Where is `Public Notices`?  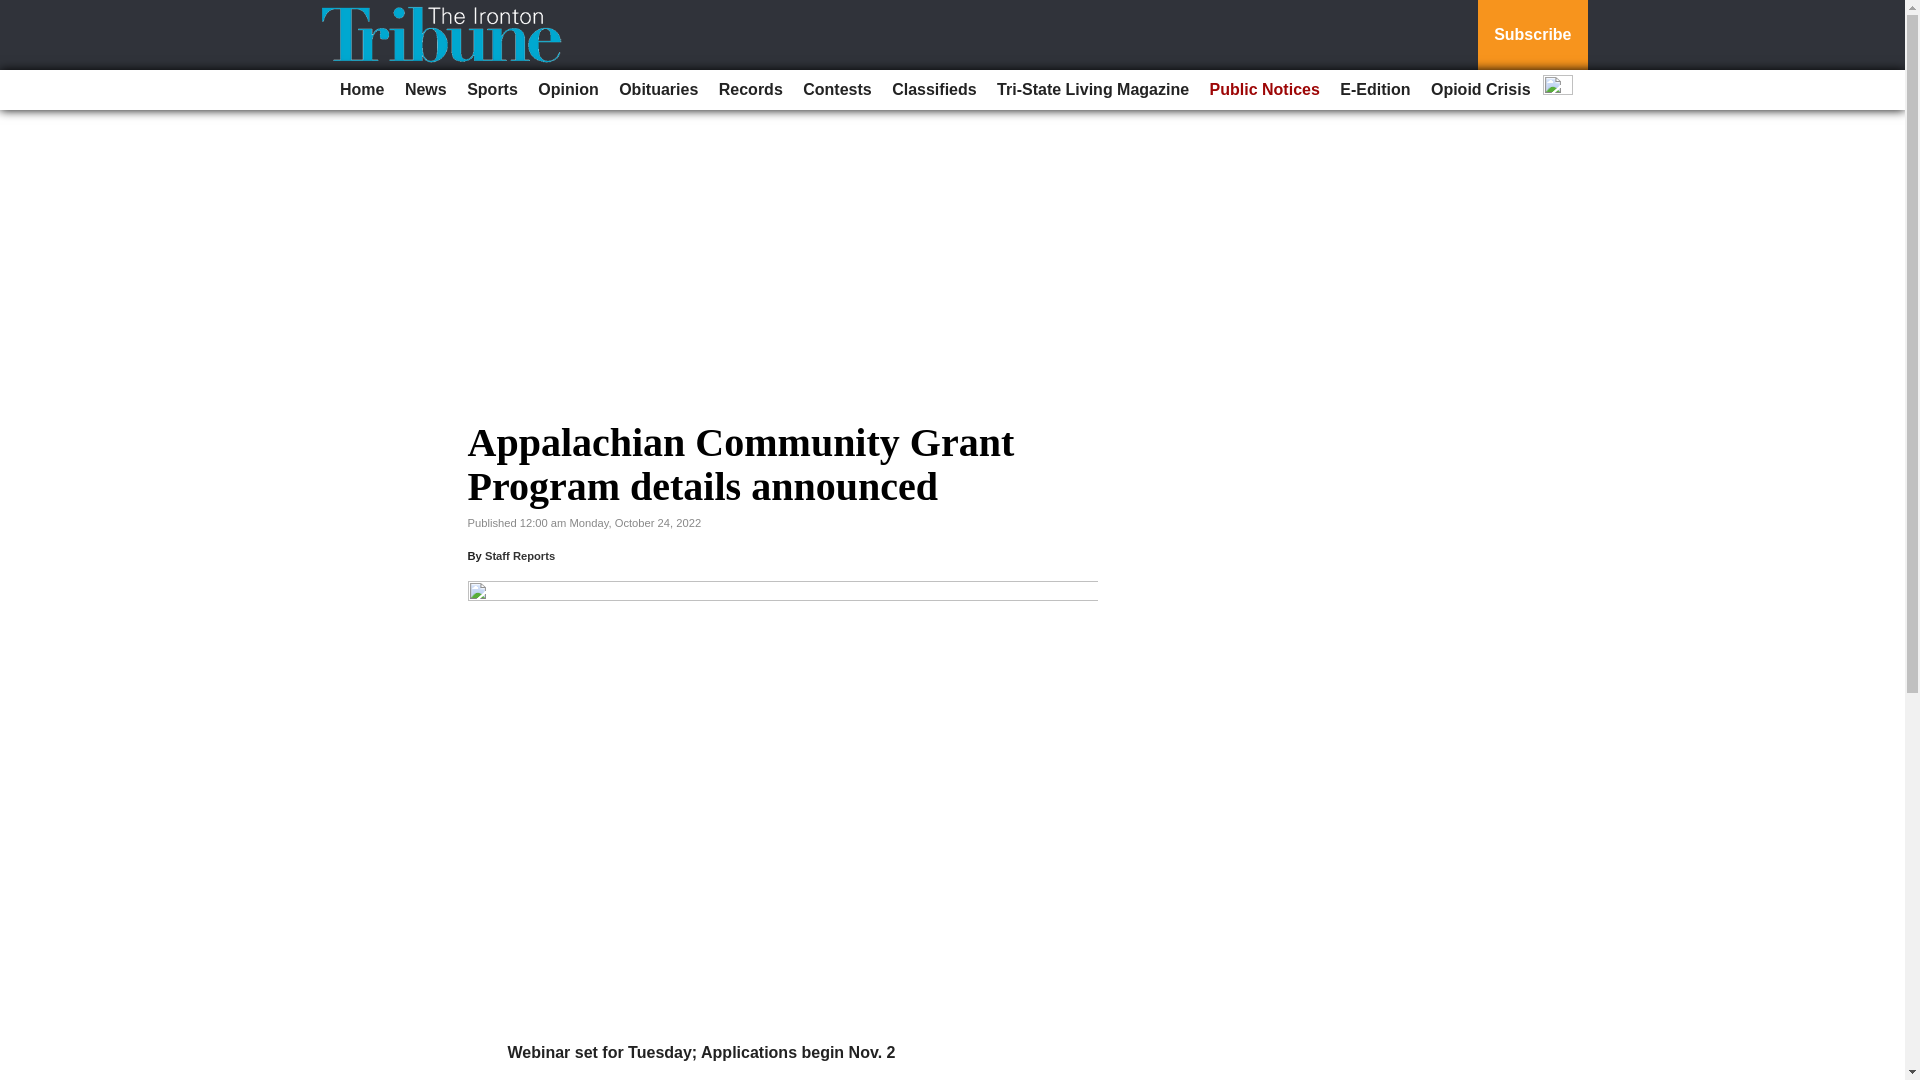 Public Notices is located at coordinates (1264, 90).